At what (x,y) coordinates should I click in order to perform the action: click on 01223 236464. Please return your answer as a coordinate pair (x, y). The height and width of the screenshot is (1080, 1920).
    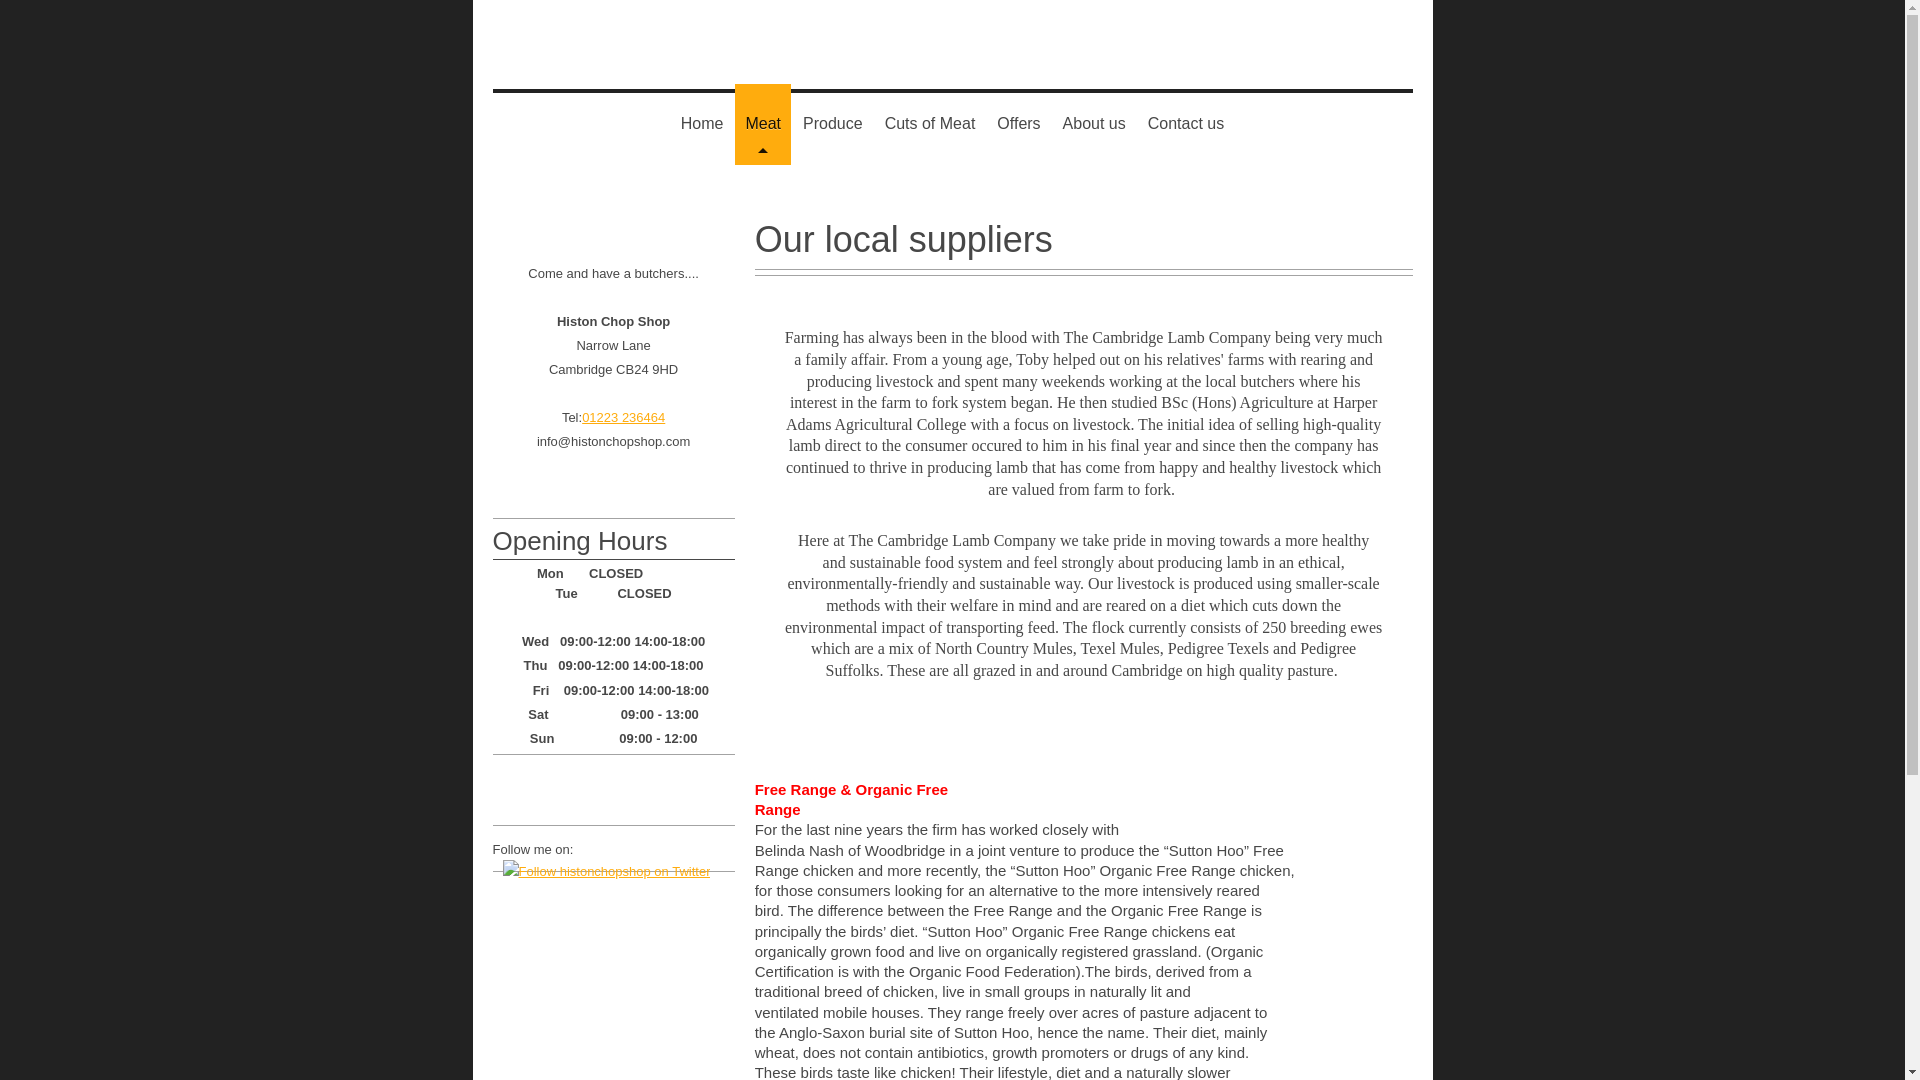
    Looking at the image, I should click on (622, 418).